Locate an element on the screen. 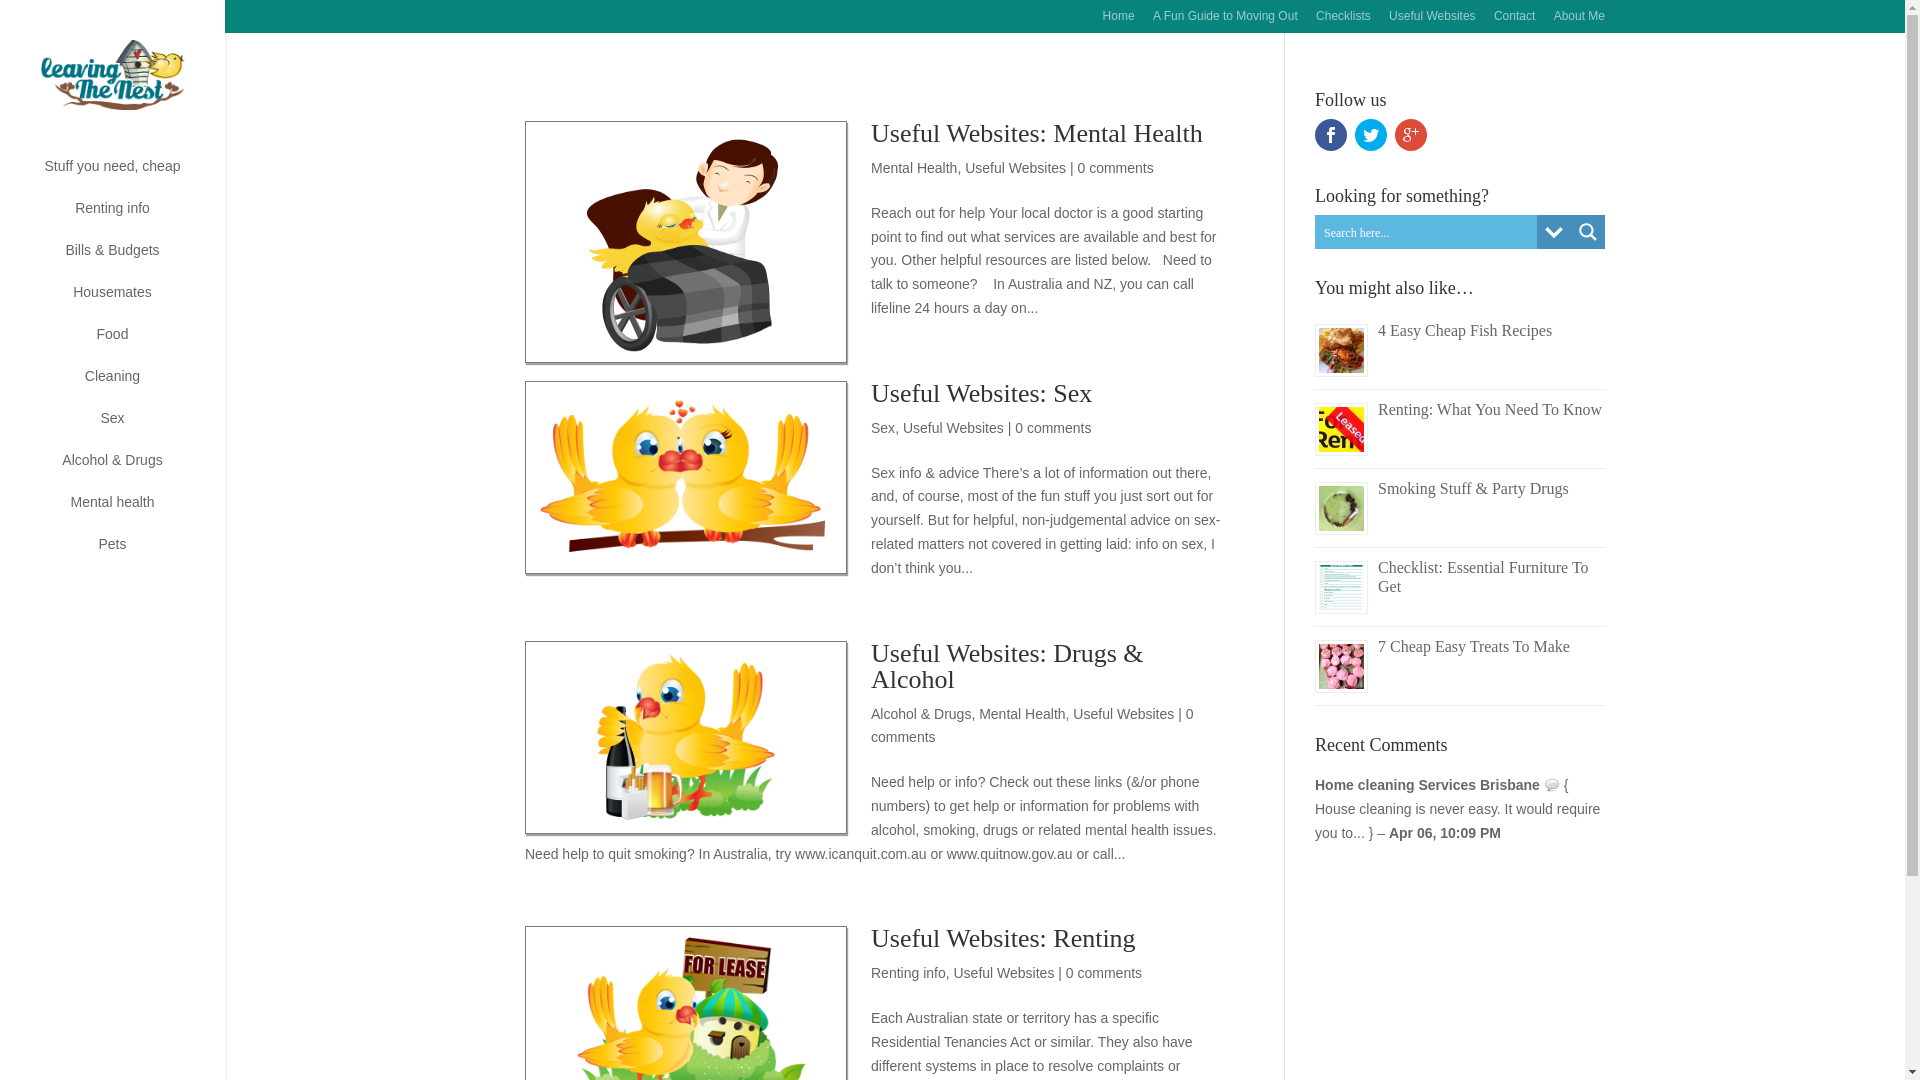  0 comments is located at coordinates (1104, 973).